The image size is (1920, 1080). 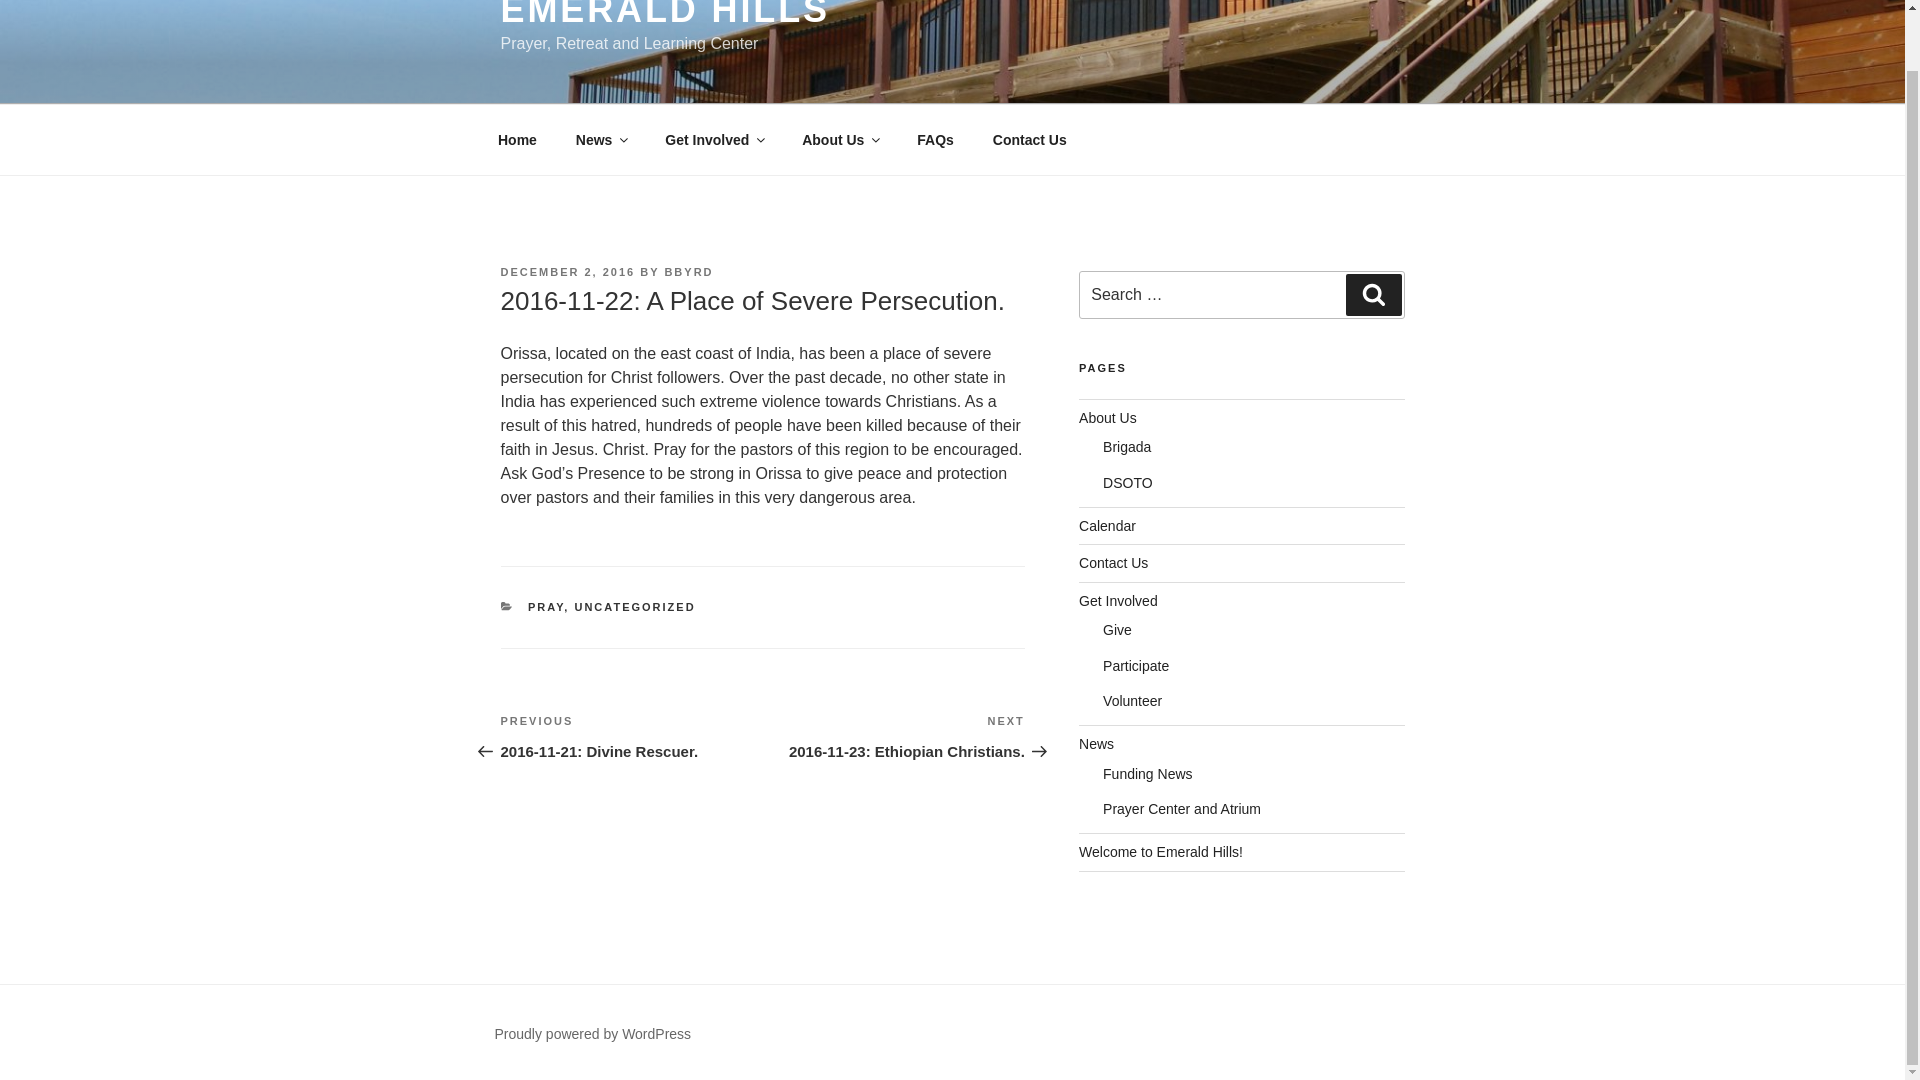 I want to click on PRAY, so click(x=546, y=606).